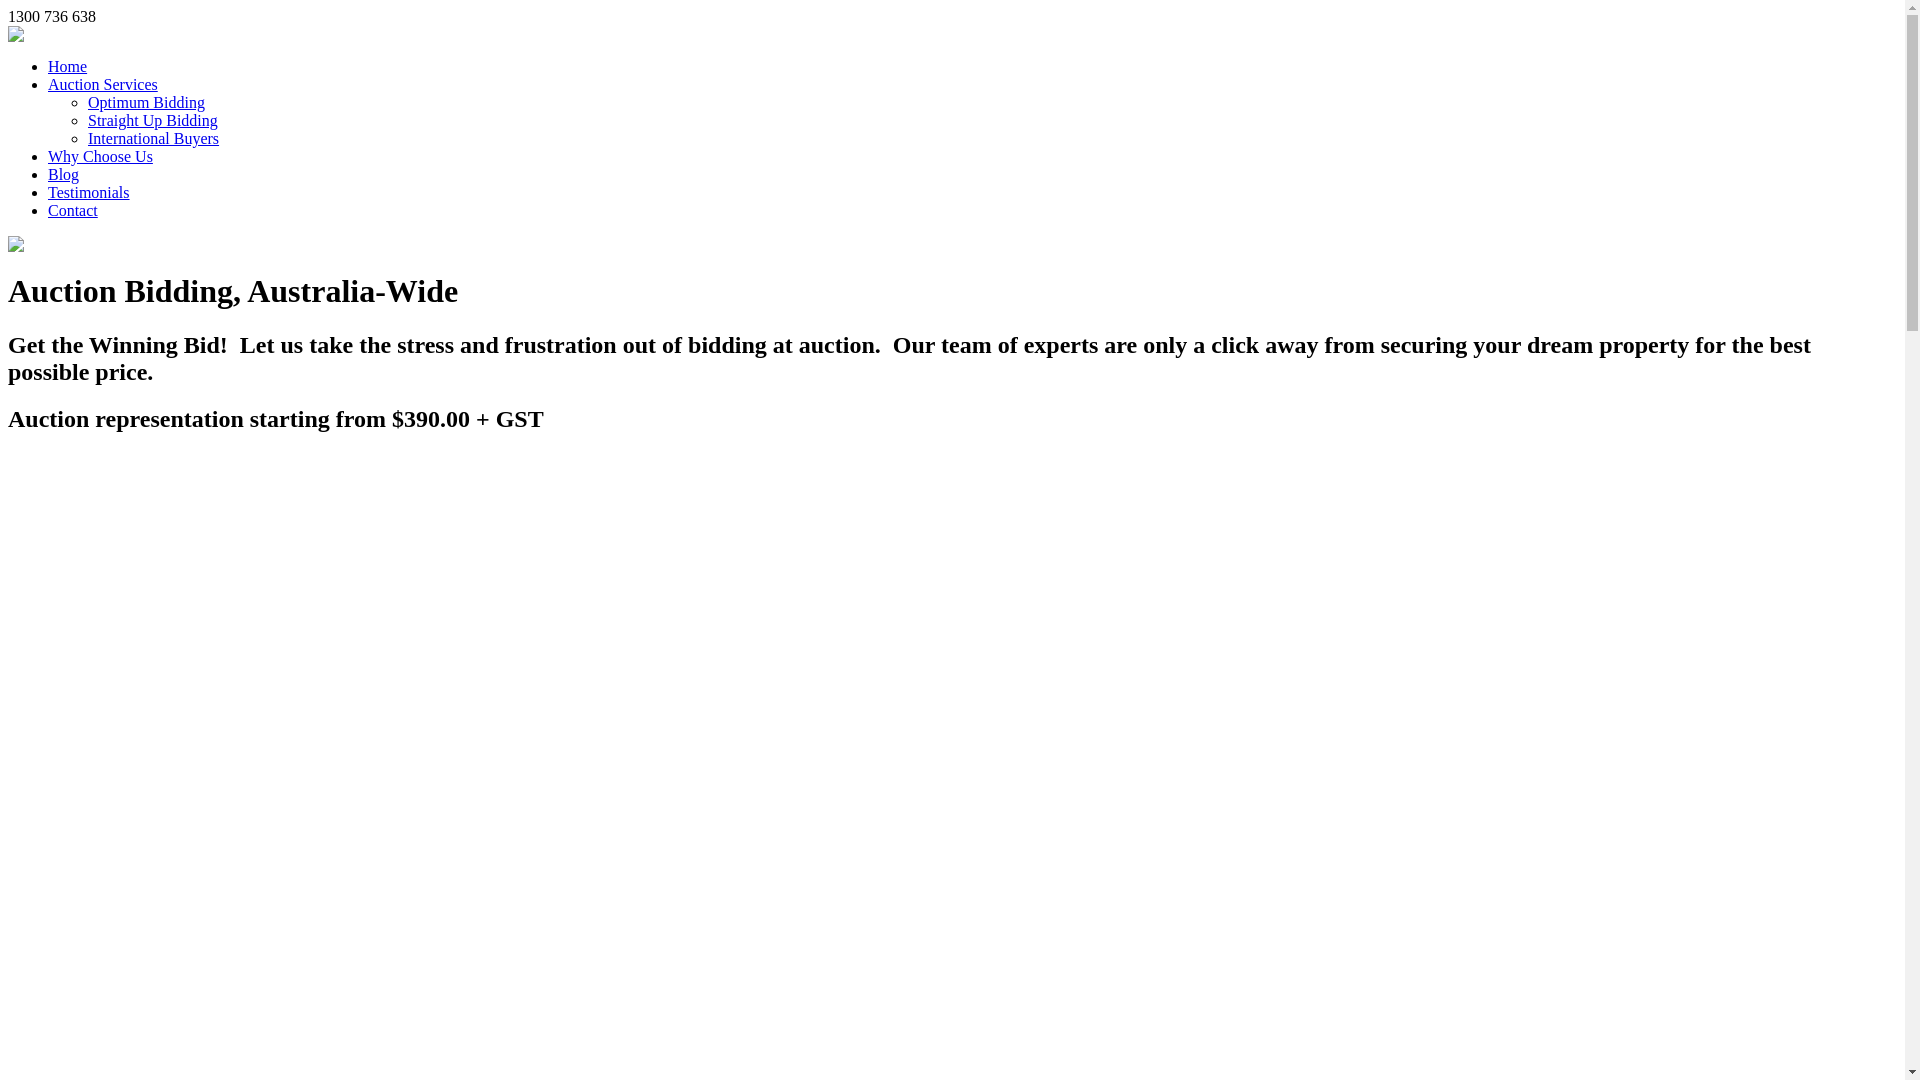 This screenshot has width=1920, height=1080. What do you see at coordinates (73, 210) in the screenshot?
I see `Contact` at bounding box center [73, 210].